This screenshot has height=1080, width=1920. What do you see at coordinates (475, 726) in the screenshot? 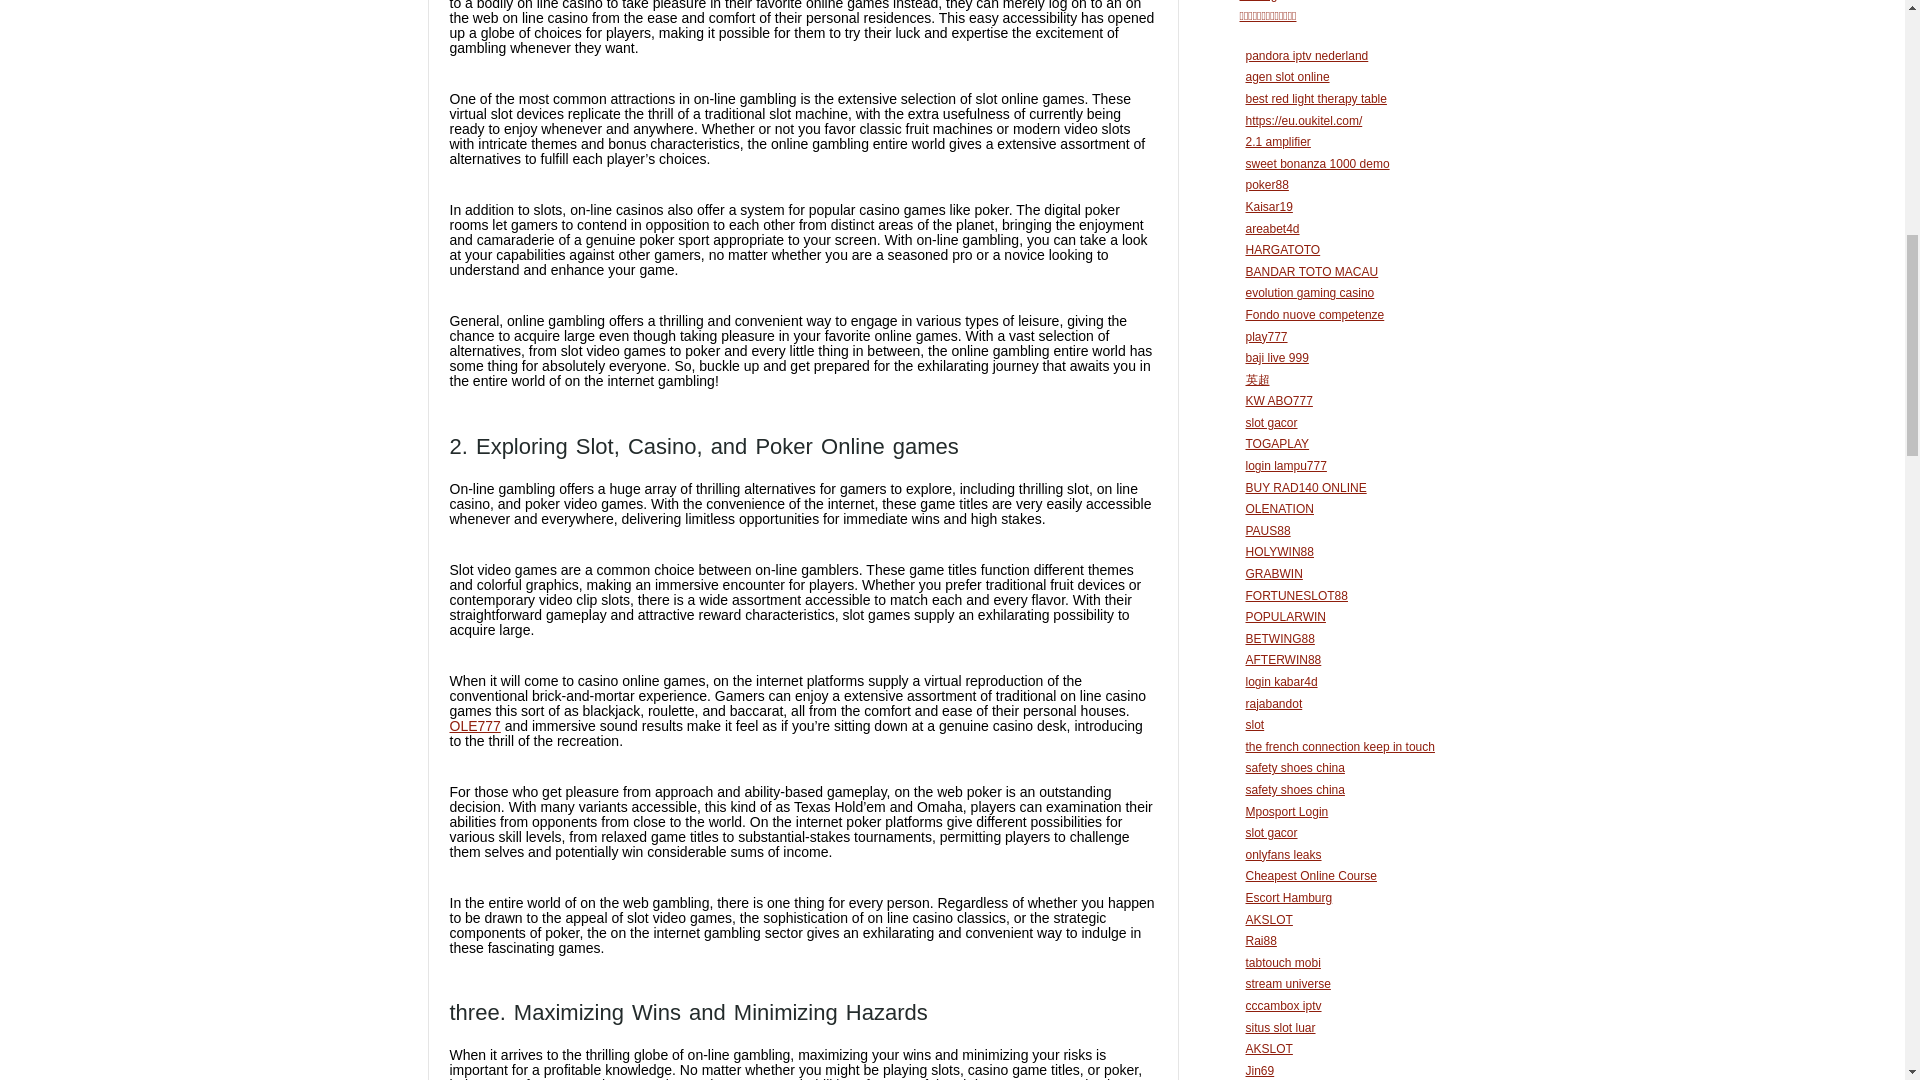
I see `OLE777` at bounding box center [475, 726].